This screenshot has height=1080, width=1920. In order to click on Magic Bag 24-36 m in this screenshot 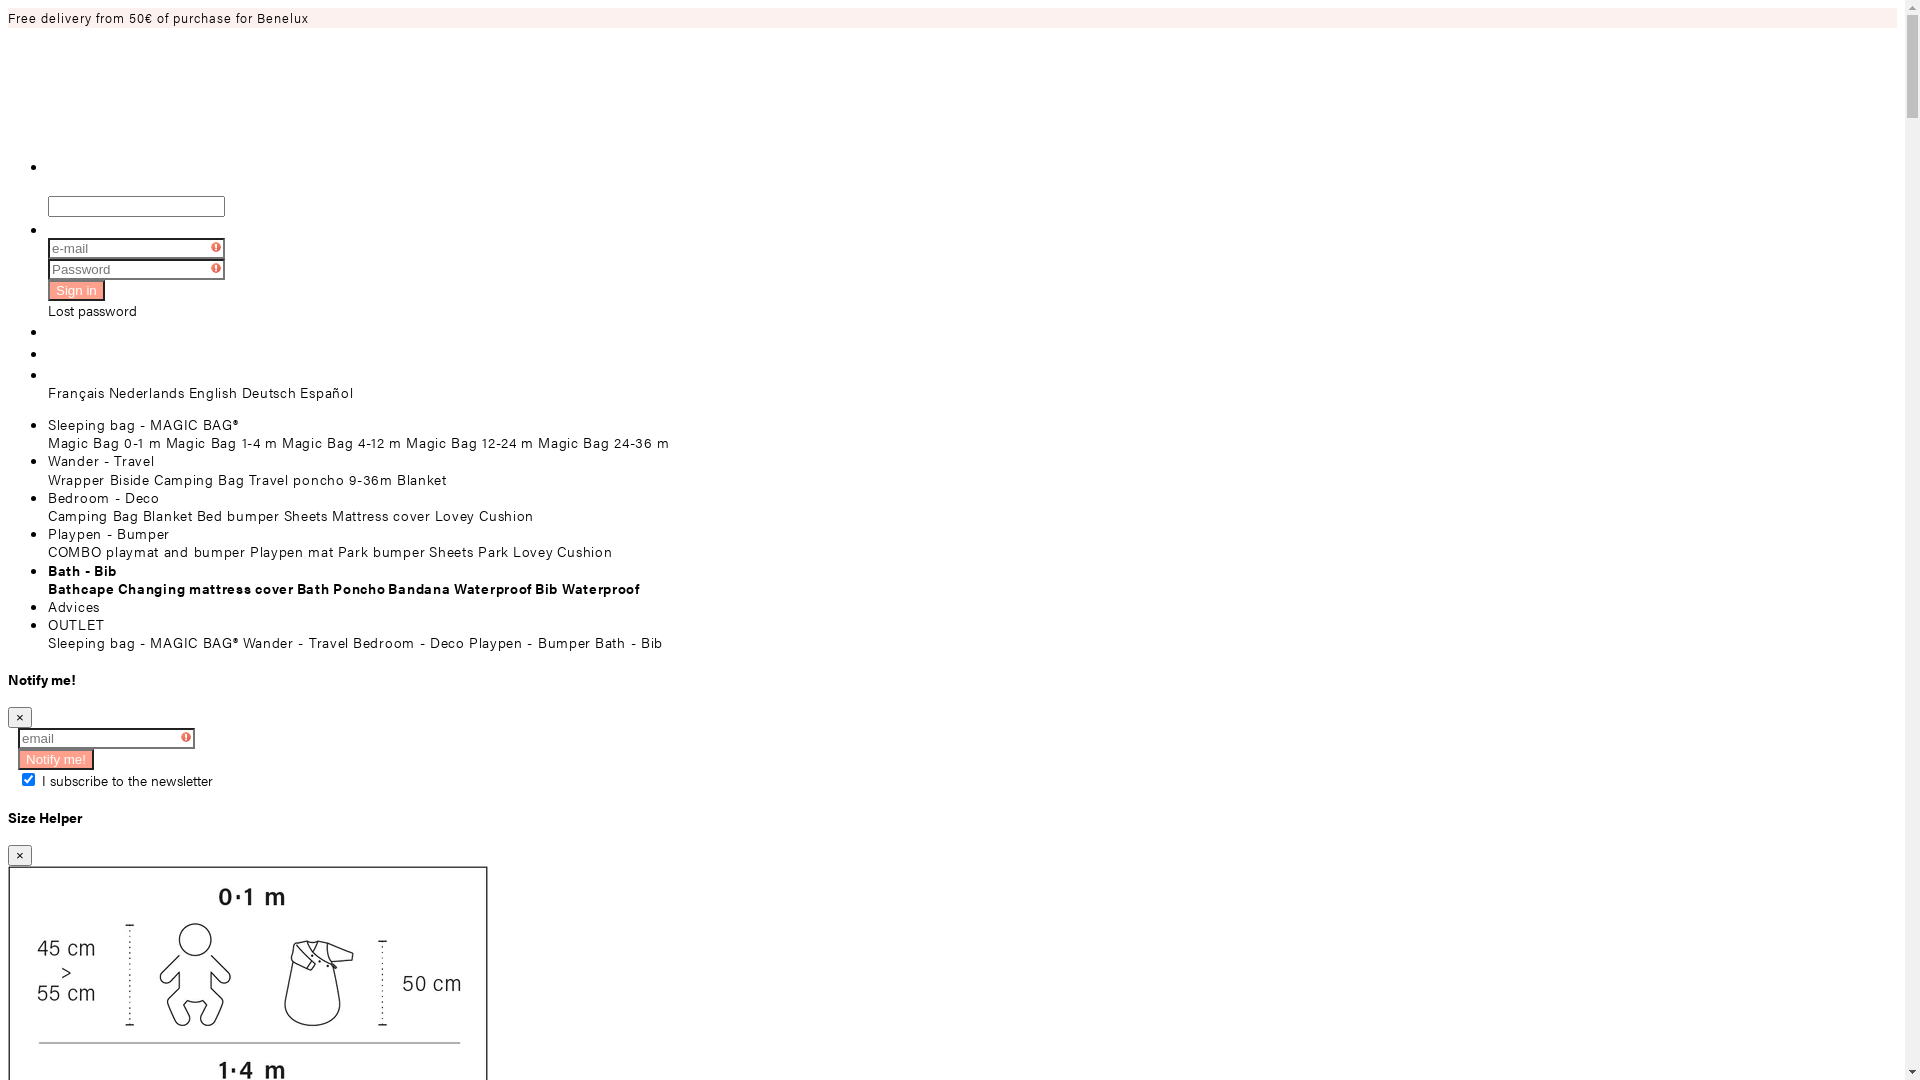, I will do `click(604, 442)`.